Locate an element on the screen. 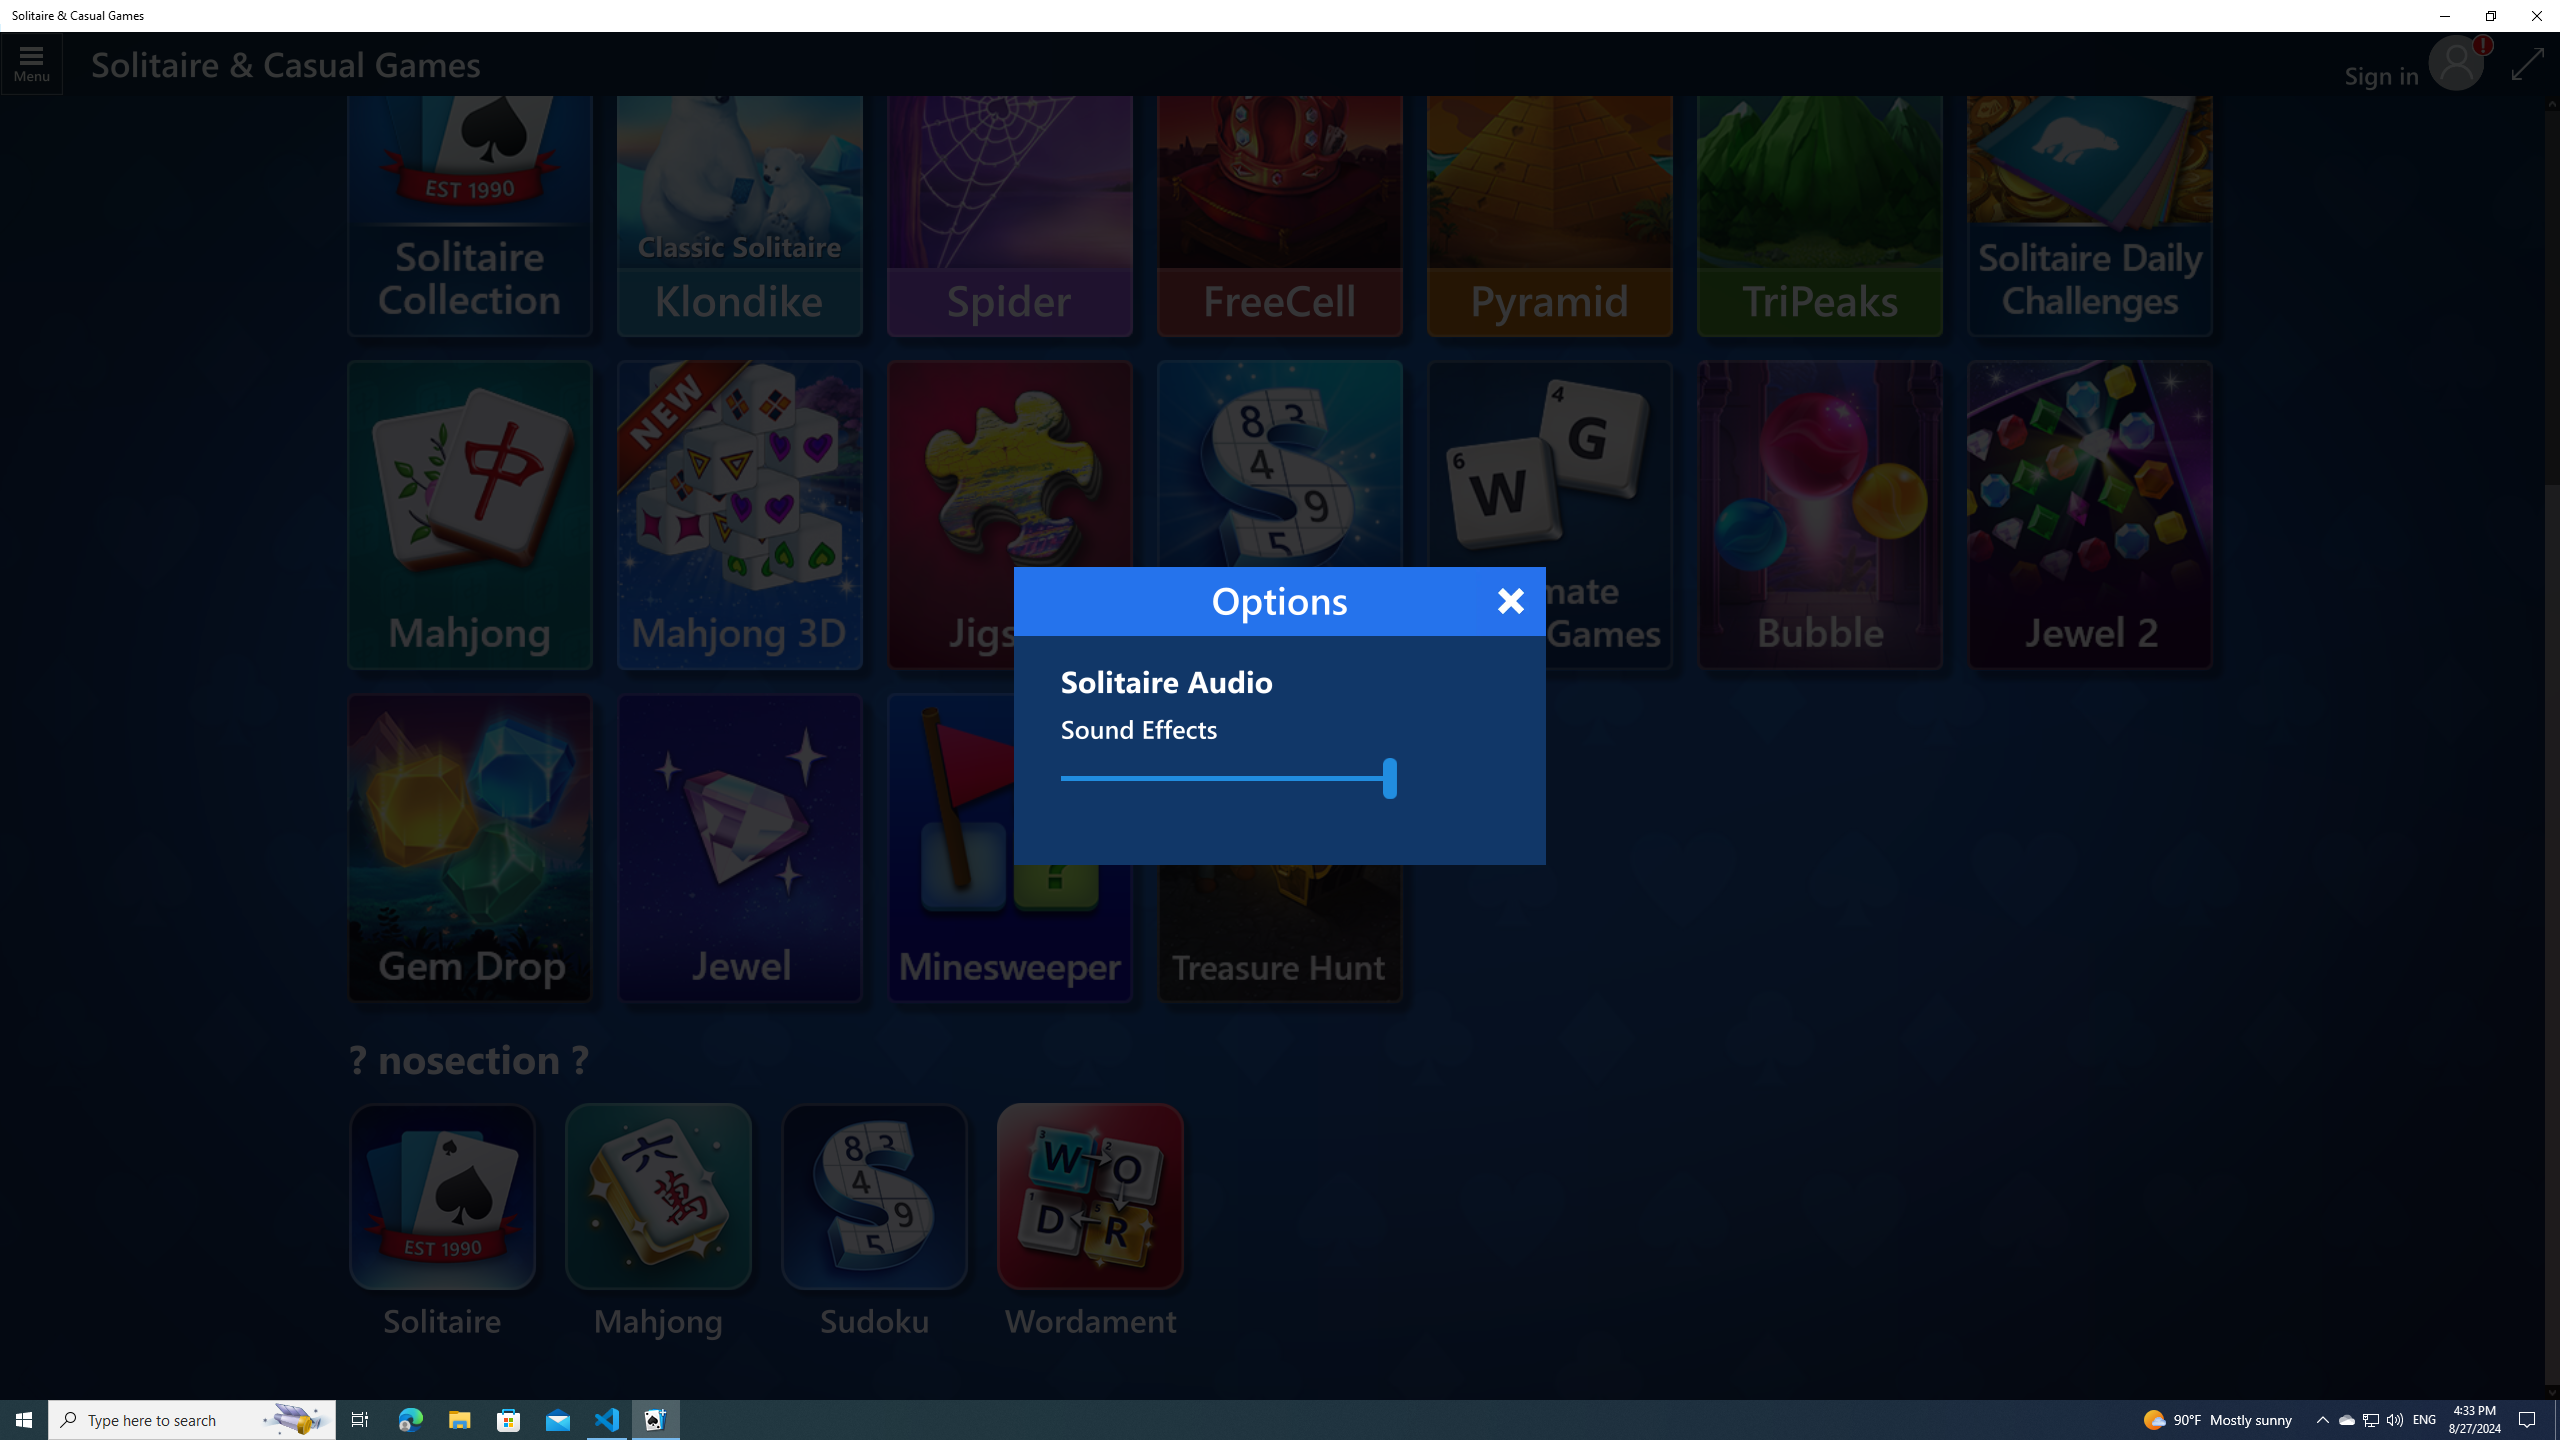 This screenshot has height=1440, width=2560. Close Solitaire & Casual Games is located at coordinates (2536, 16).